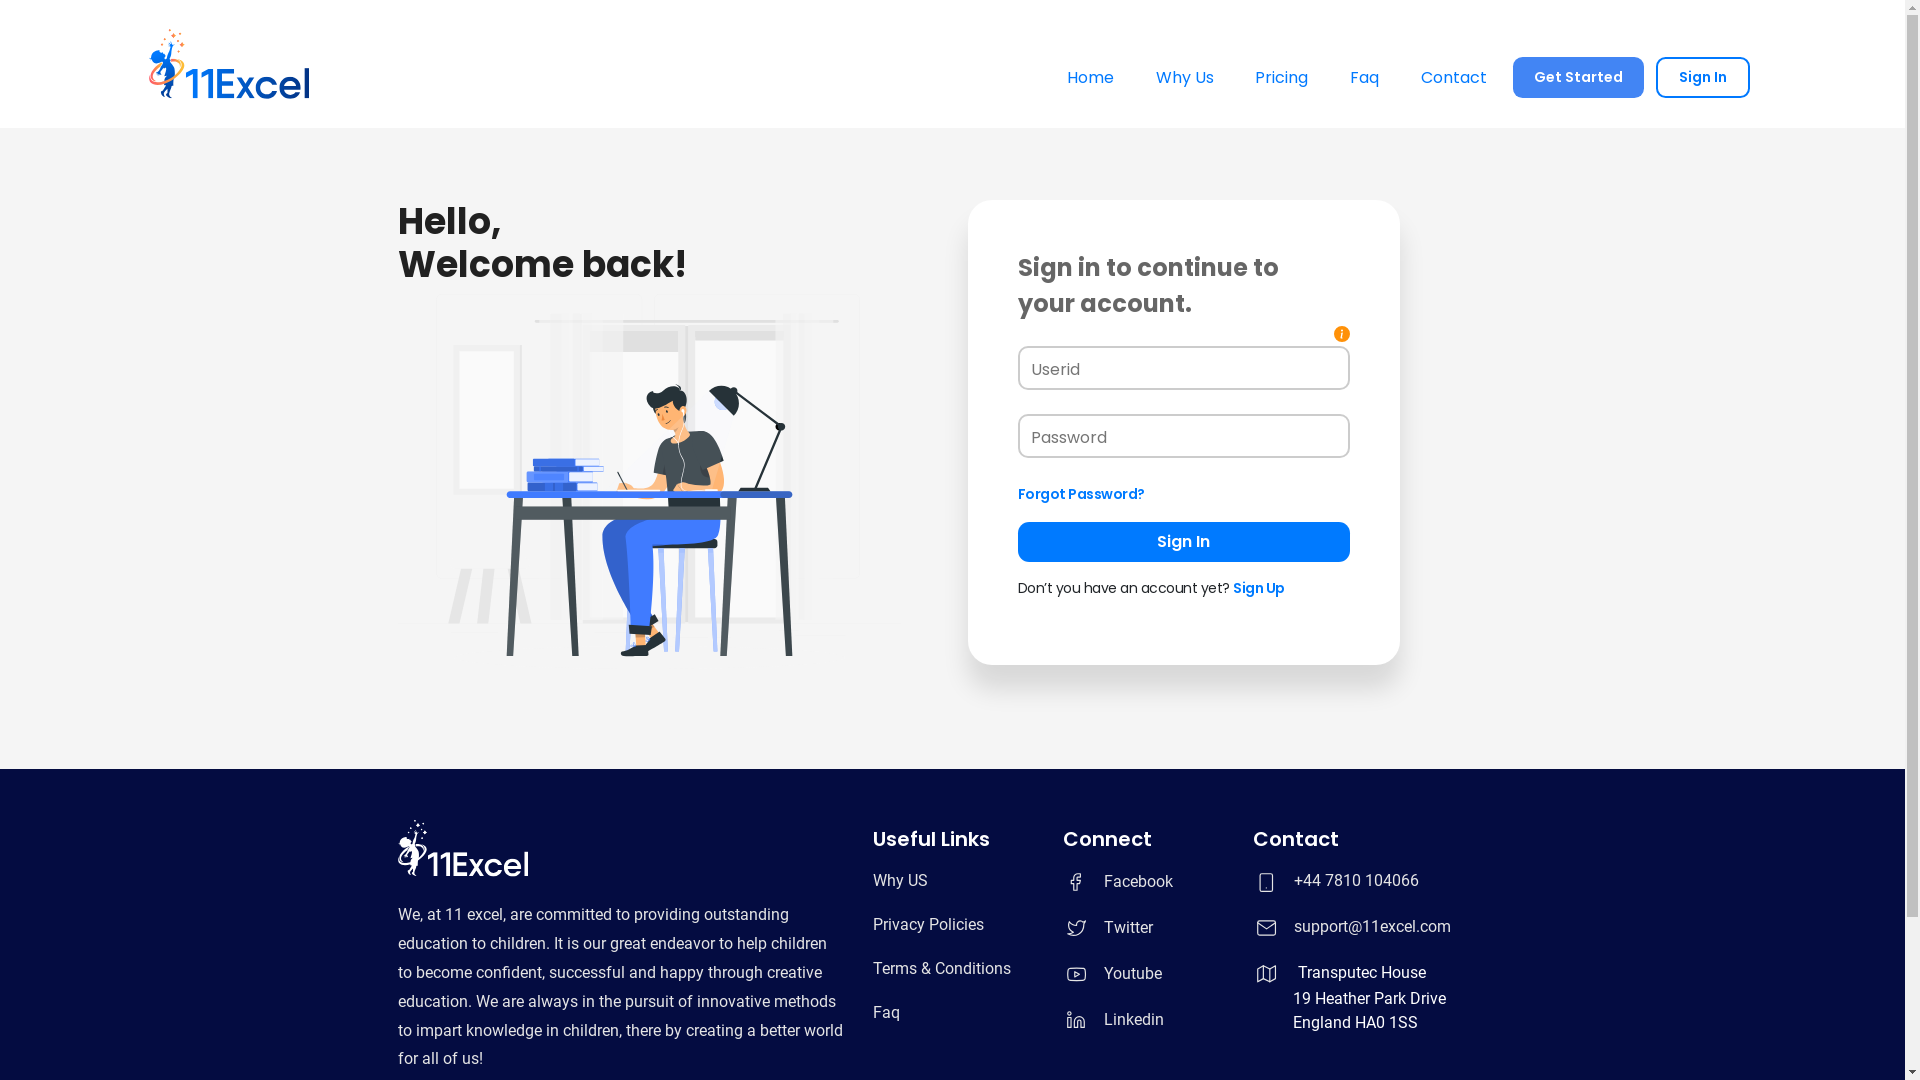  What do you see at coordinates (1342, 334) in the screenshot?
I see `Username for Students and Email for Others` at bounding box center [1342, 334].